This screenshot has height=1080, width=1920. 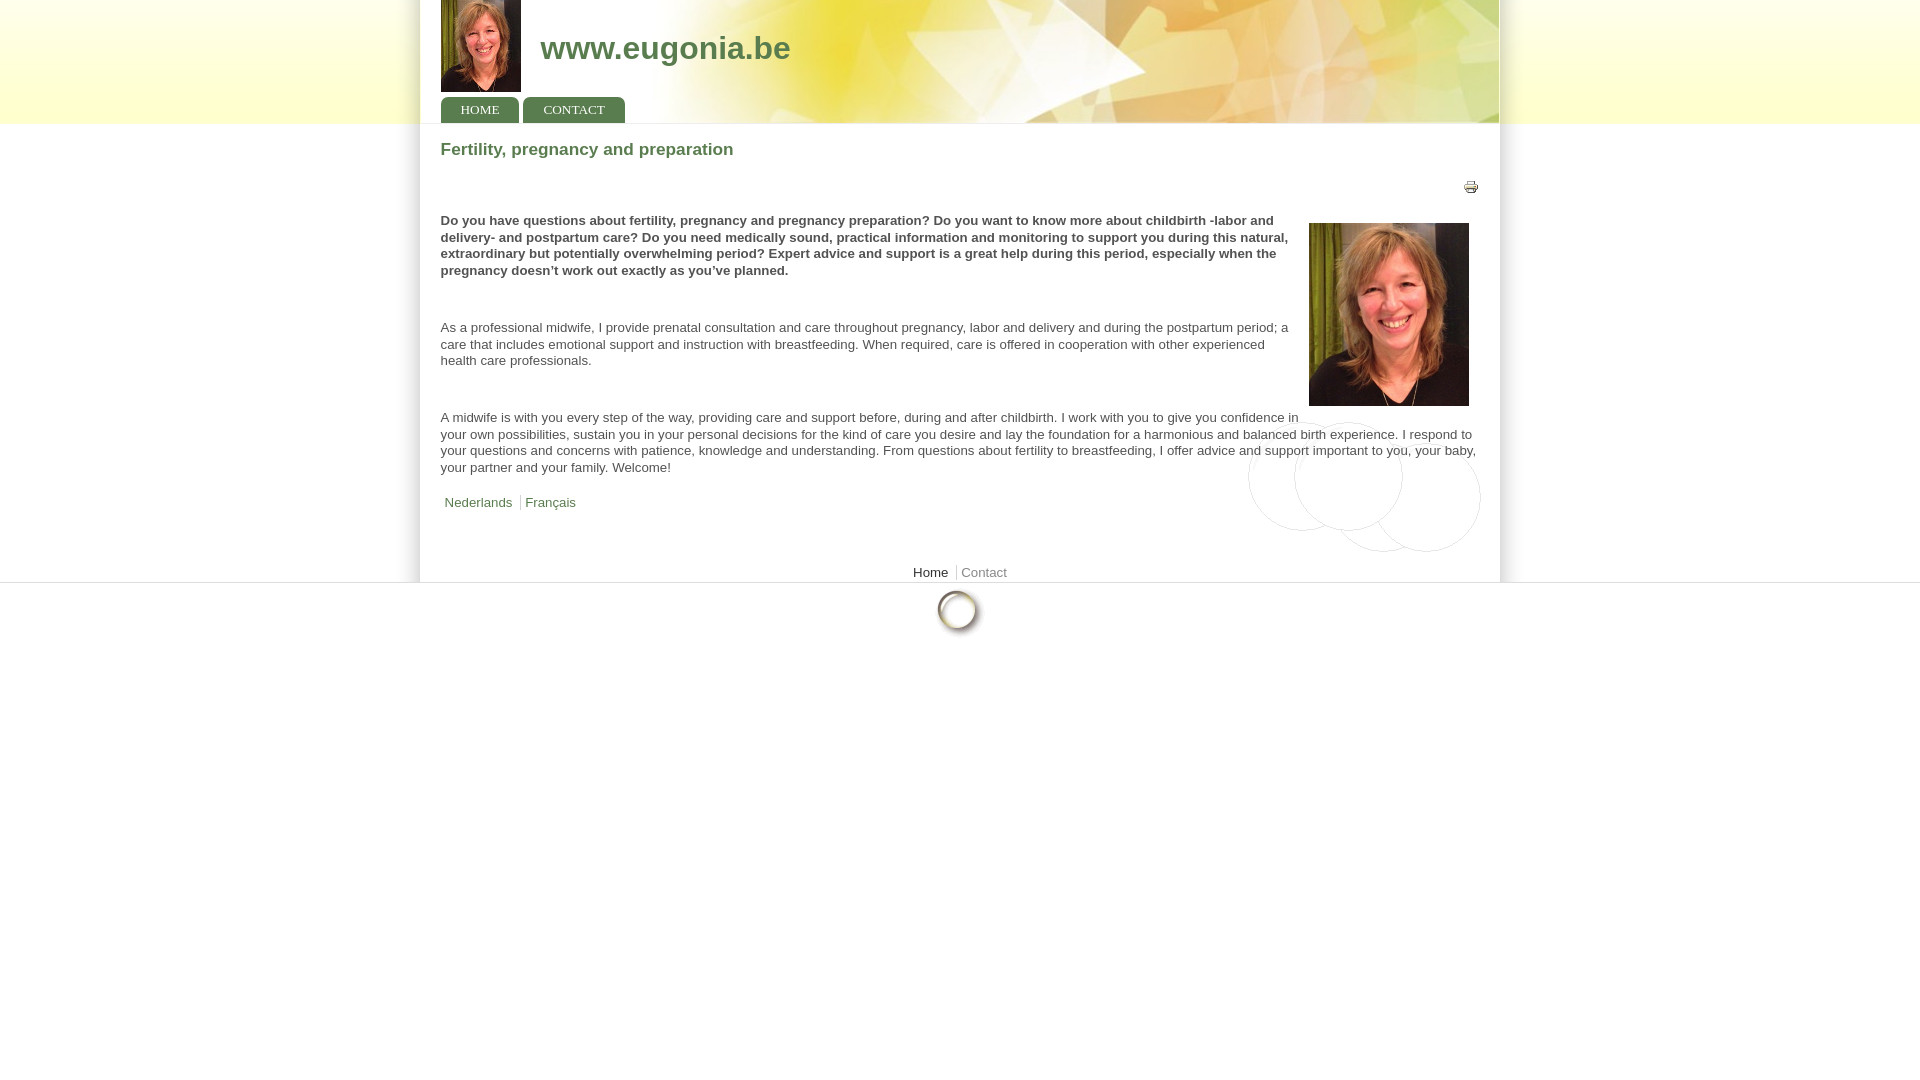 I want to click on www.eugonia.be, so click(x=666, y=48).